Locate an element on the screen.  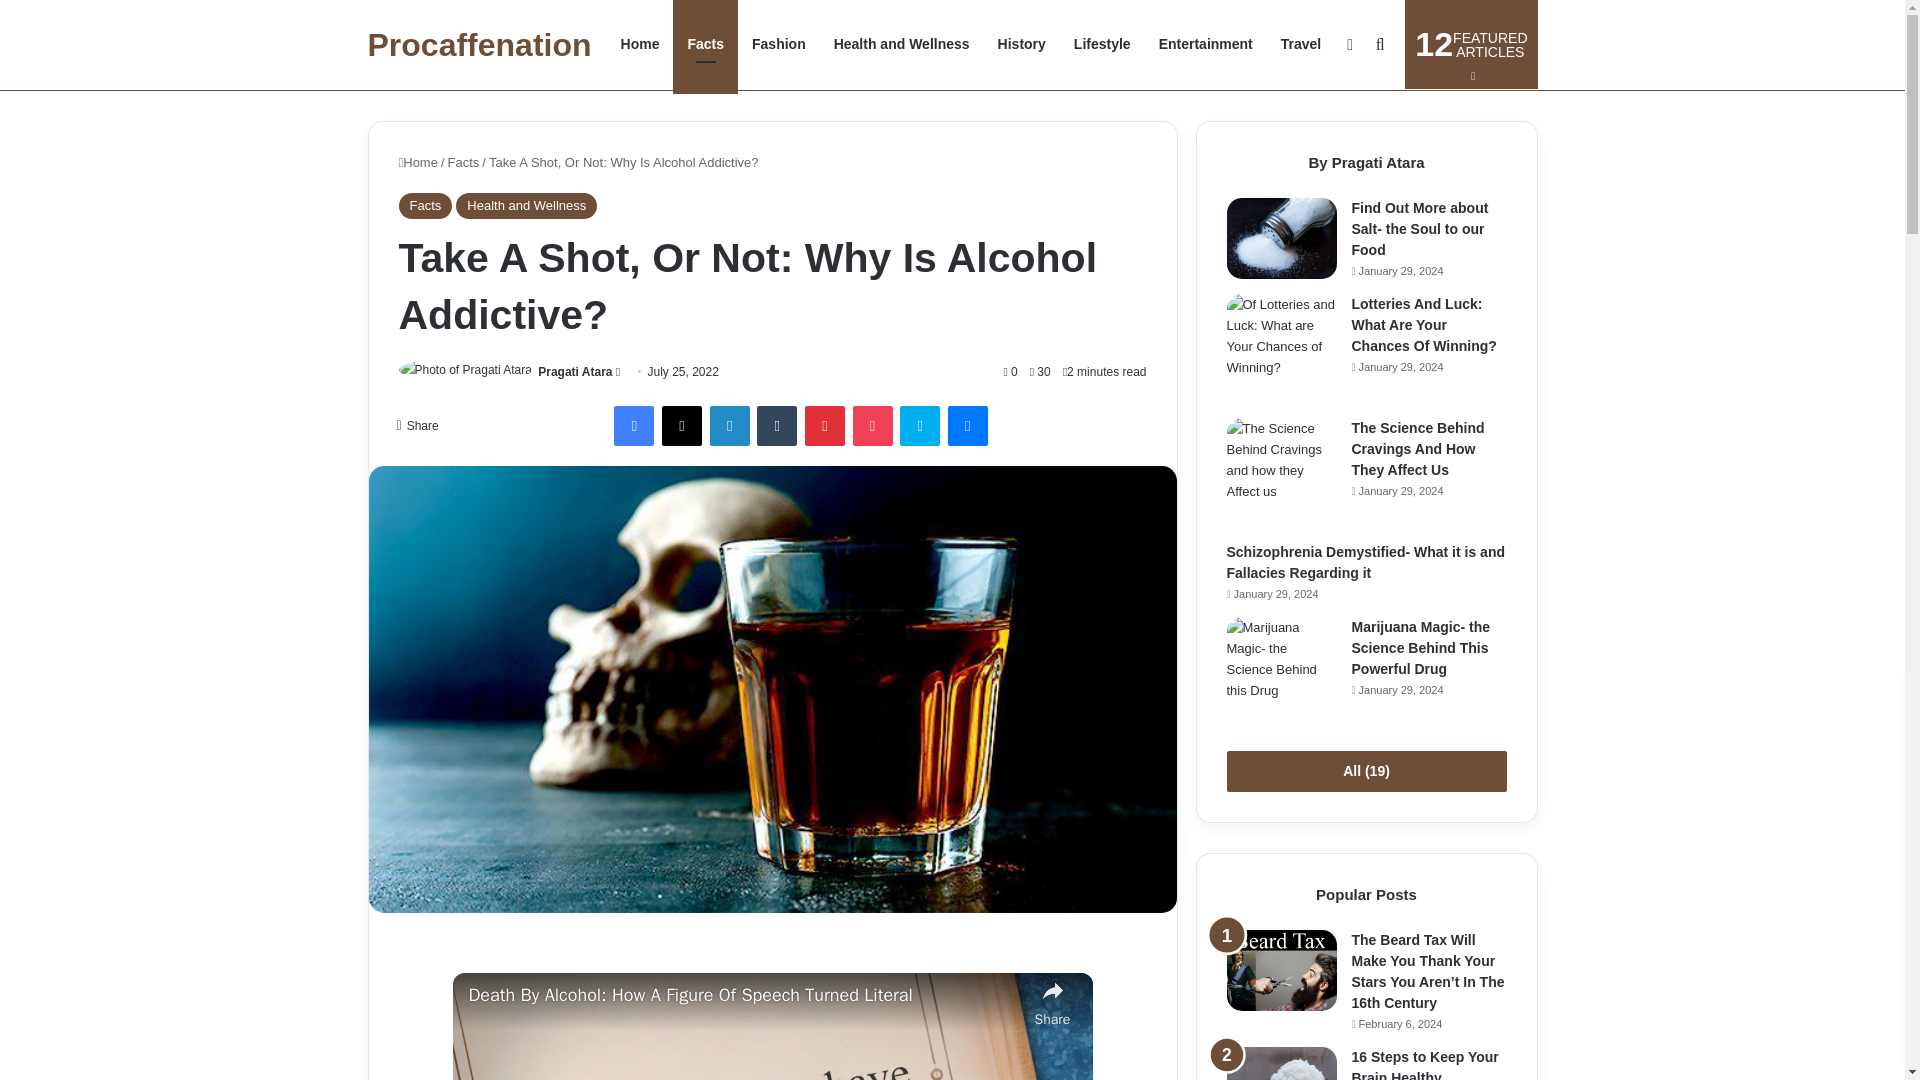
Pinterest is located at coordinates (634, 426).